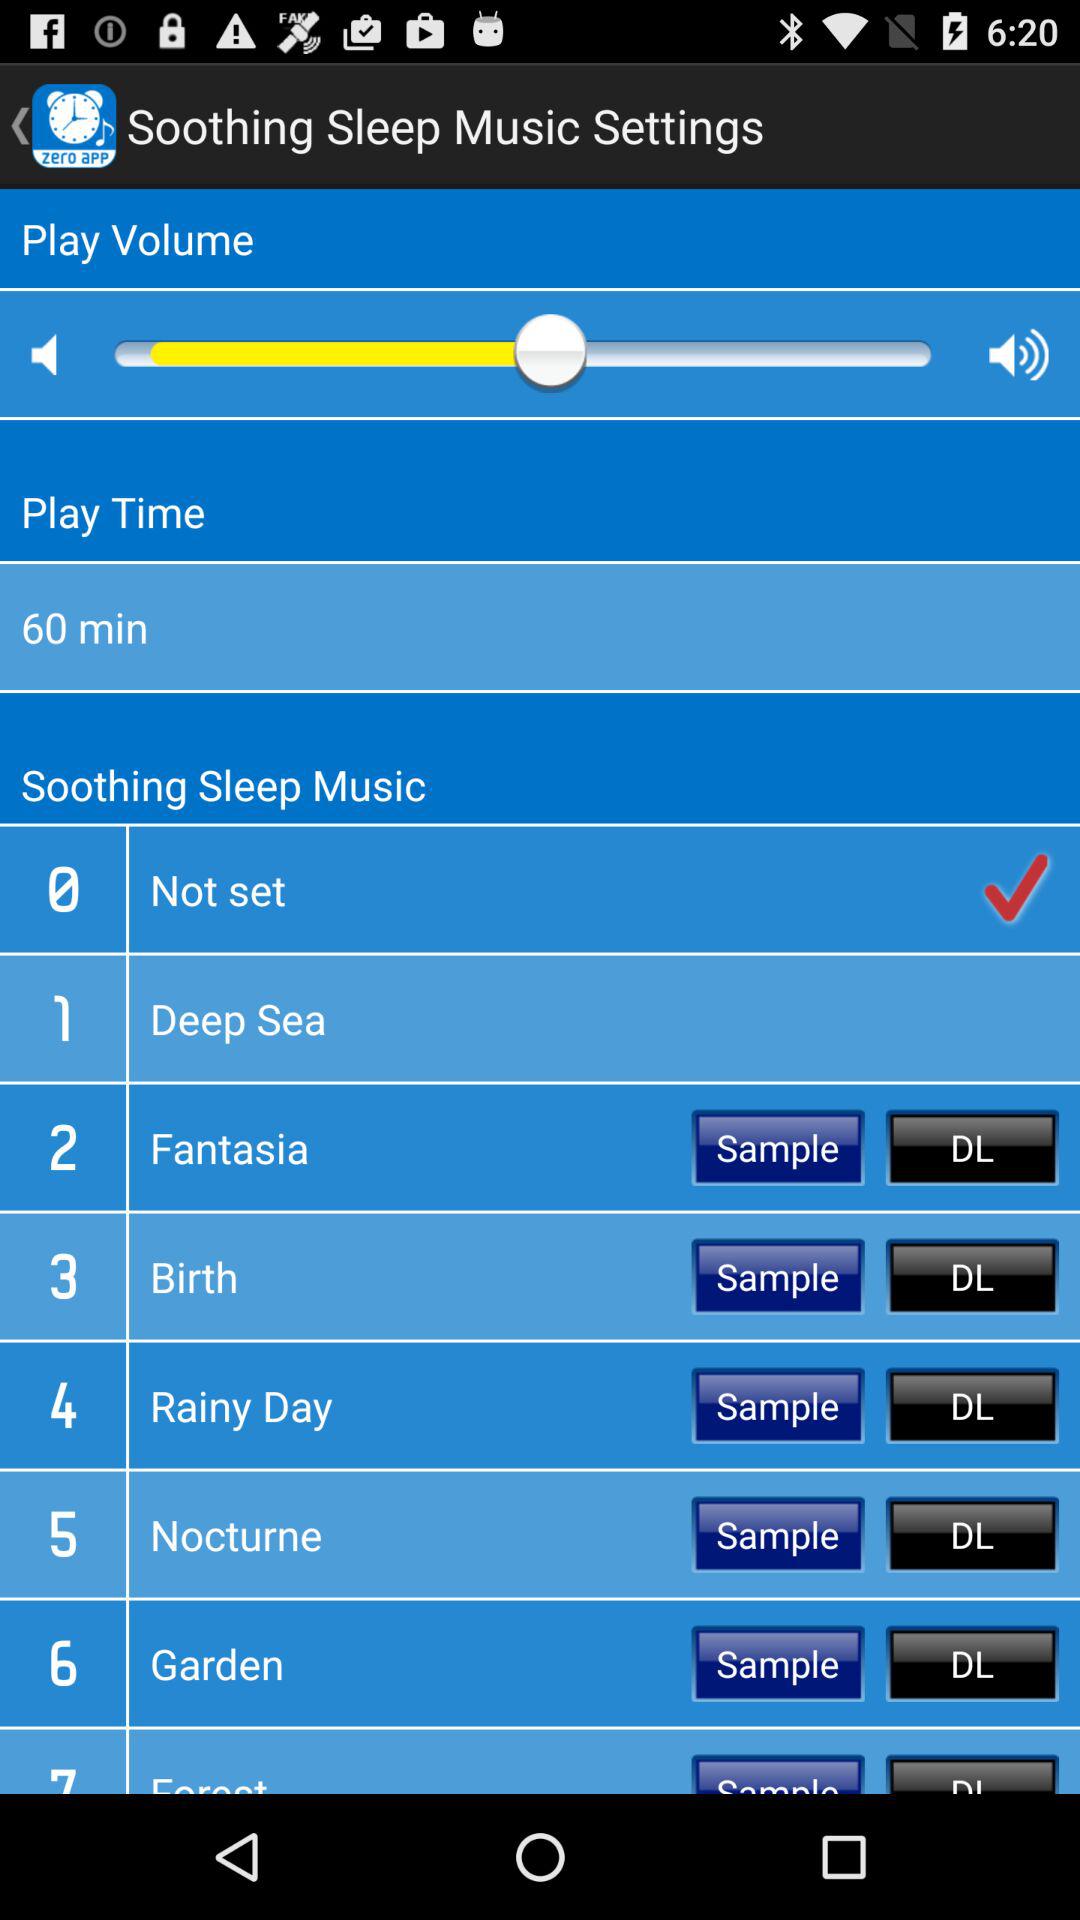  What do you see at coordinates (410, 1663) in the screenshot?
I see `tap icon next to sample icon` at bounding box center [410, 1663].